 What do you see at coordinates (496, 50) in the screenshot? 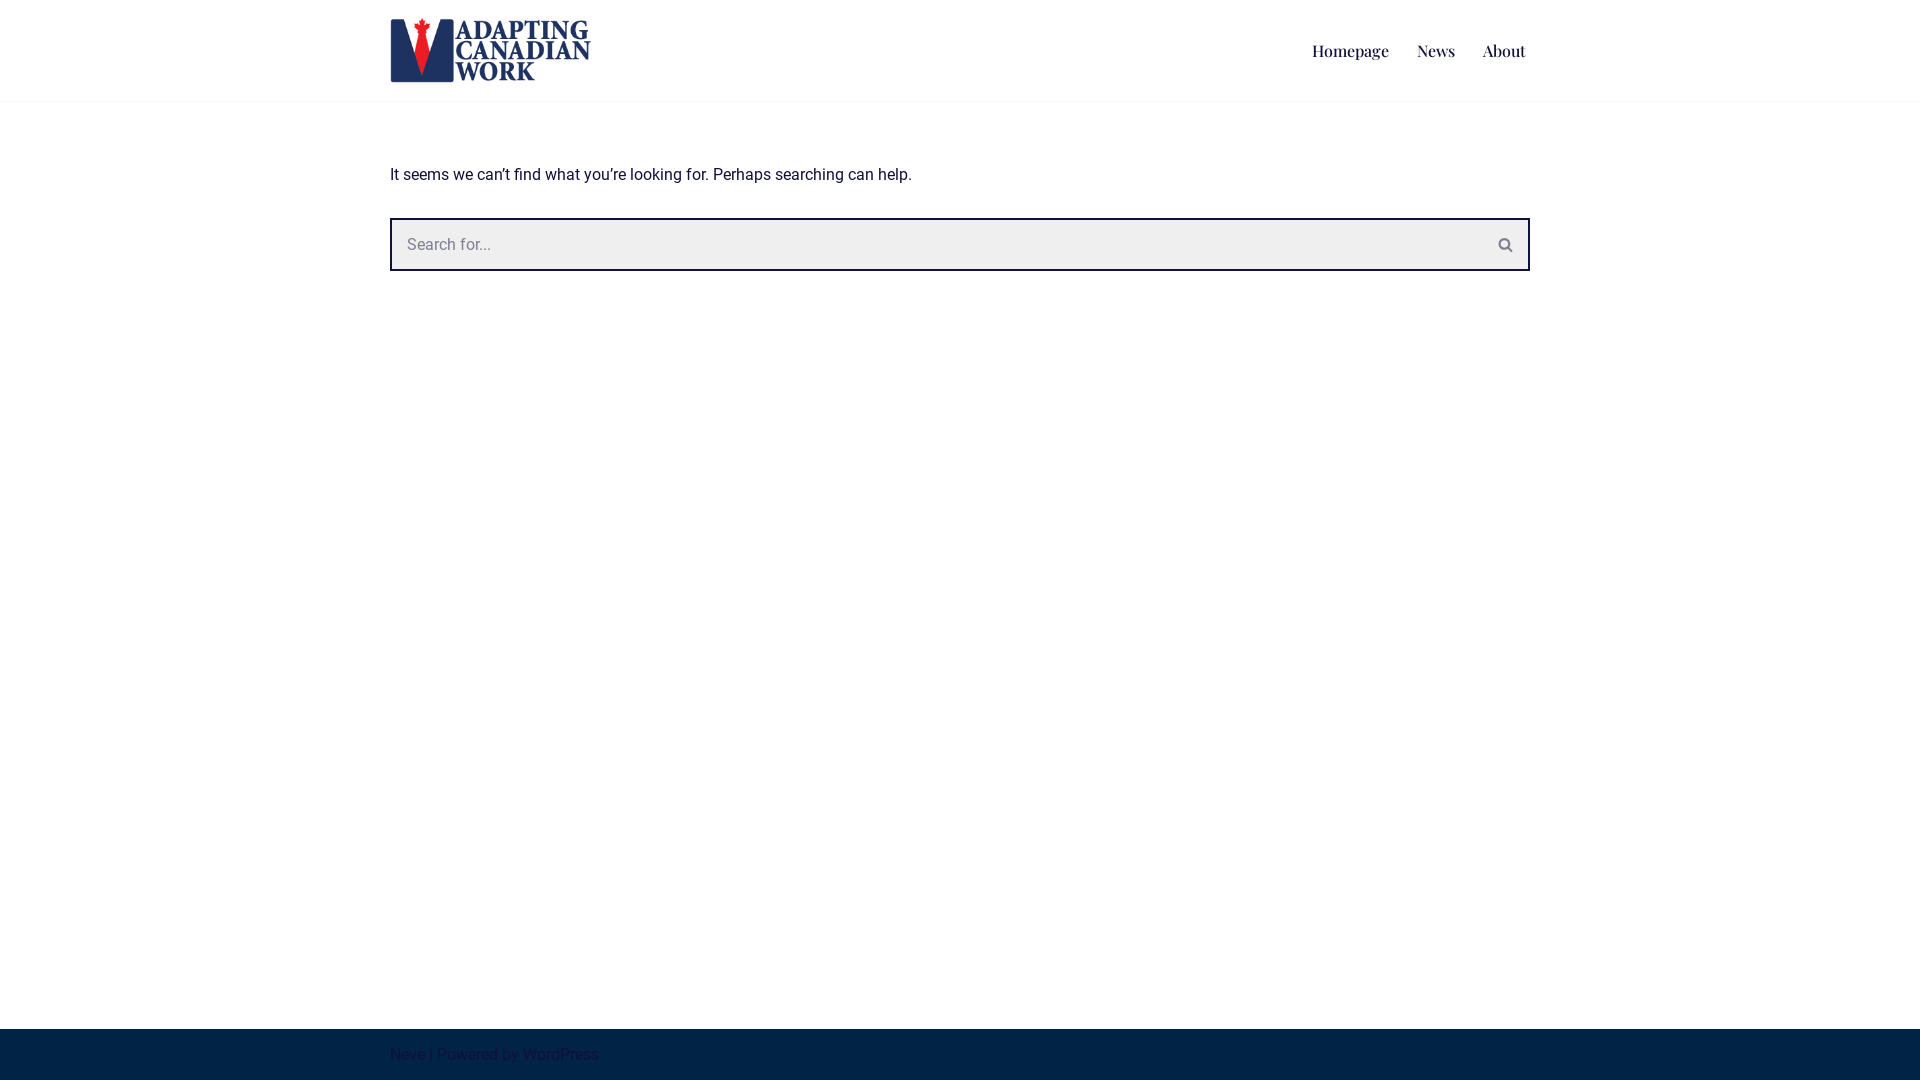
I see `Adapting Canadian Work` at bounding box center [496, 50].